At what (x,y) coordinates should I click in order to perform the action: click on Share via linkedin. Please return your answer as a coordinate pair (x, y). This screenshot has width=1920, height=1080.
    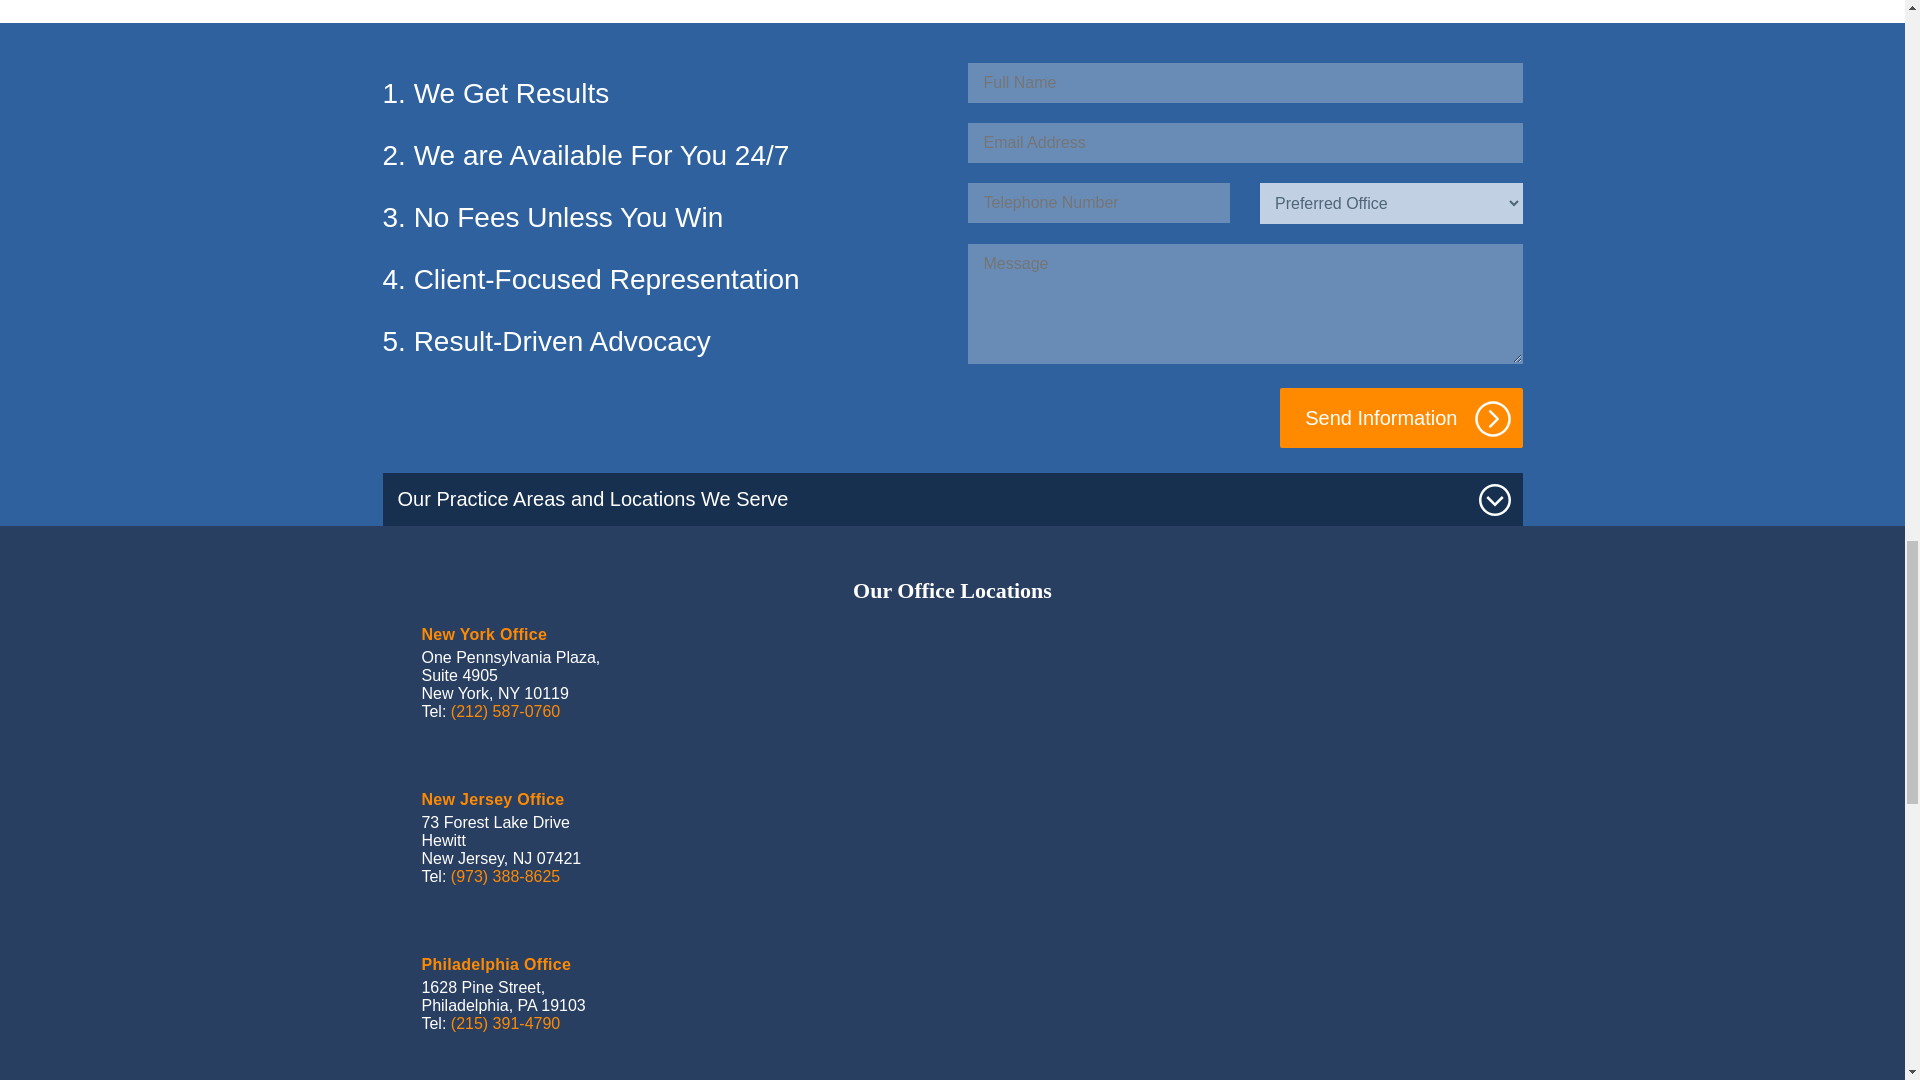
    Looking at the image, I should click on (670, 6).